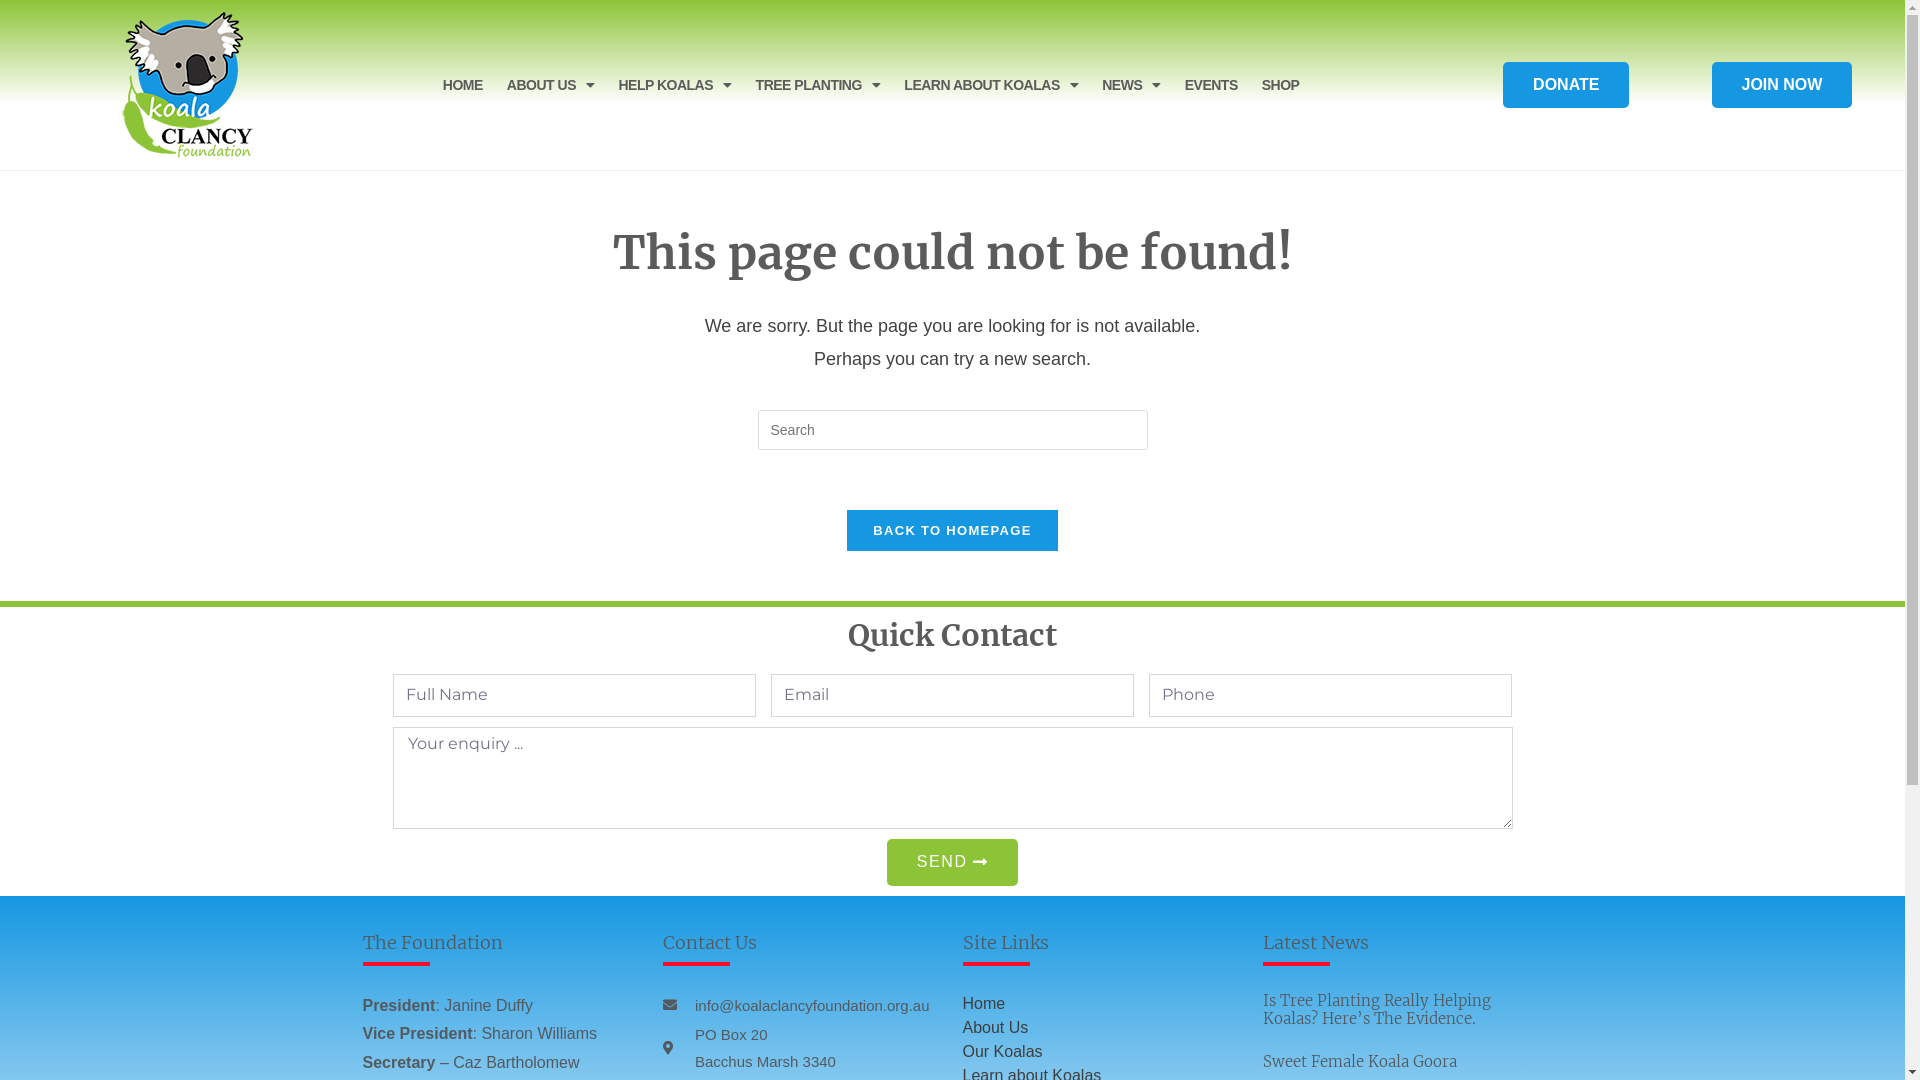 This screenshot has width=1920, height=1080. I want to click on HOME, so click(463, 85).